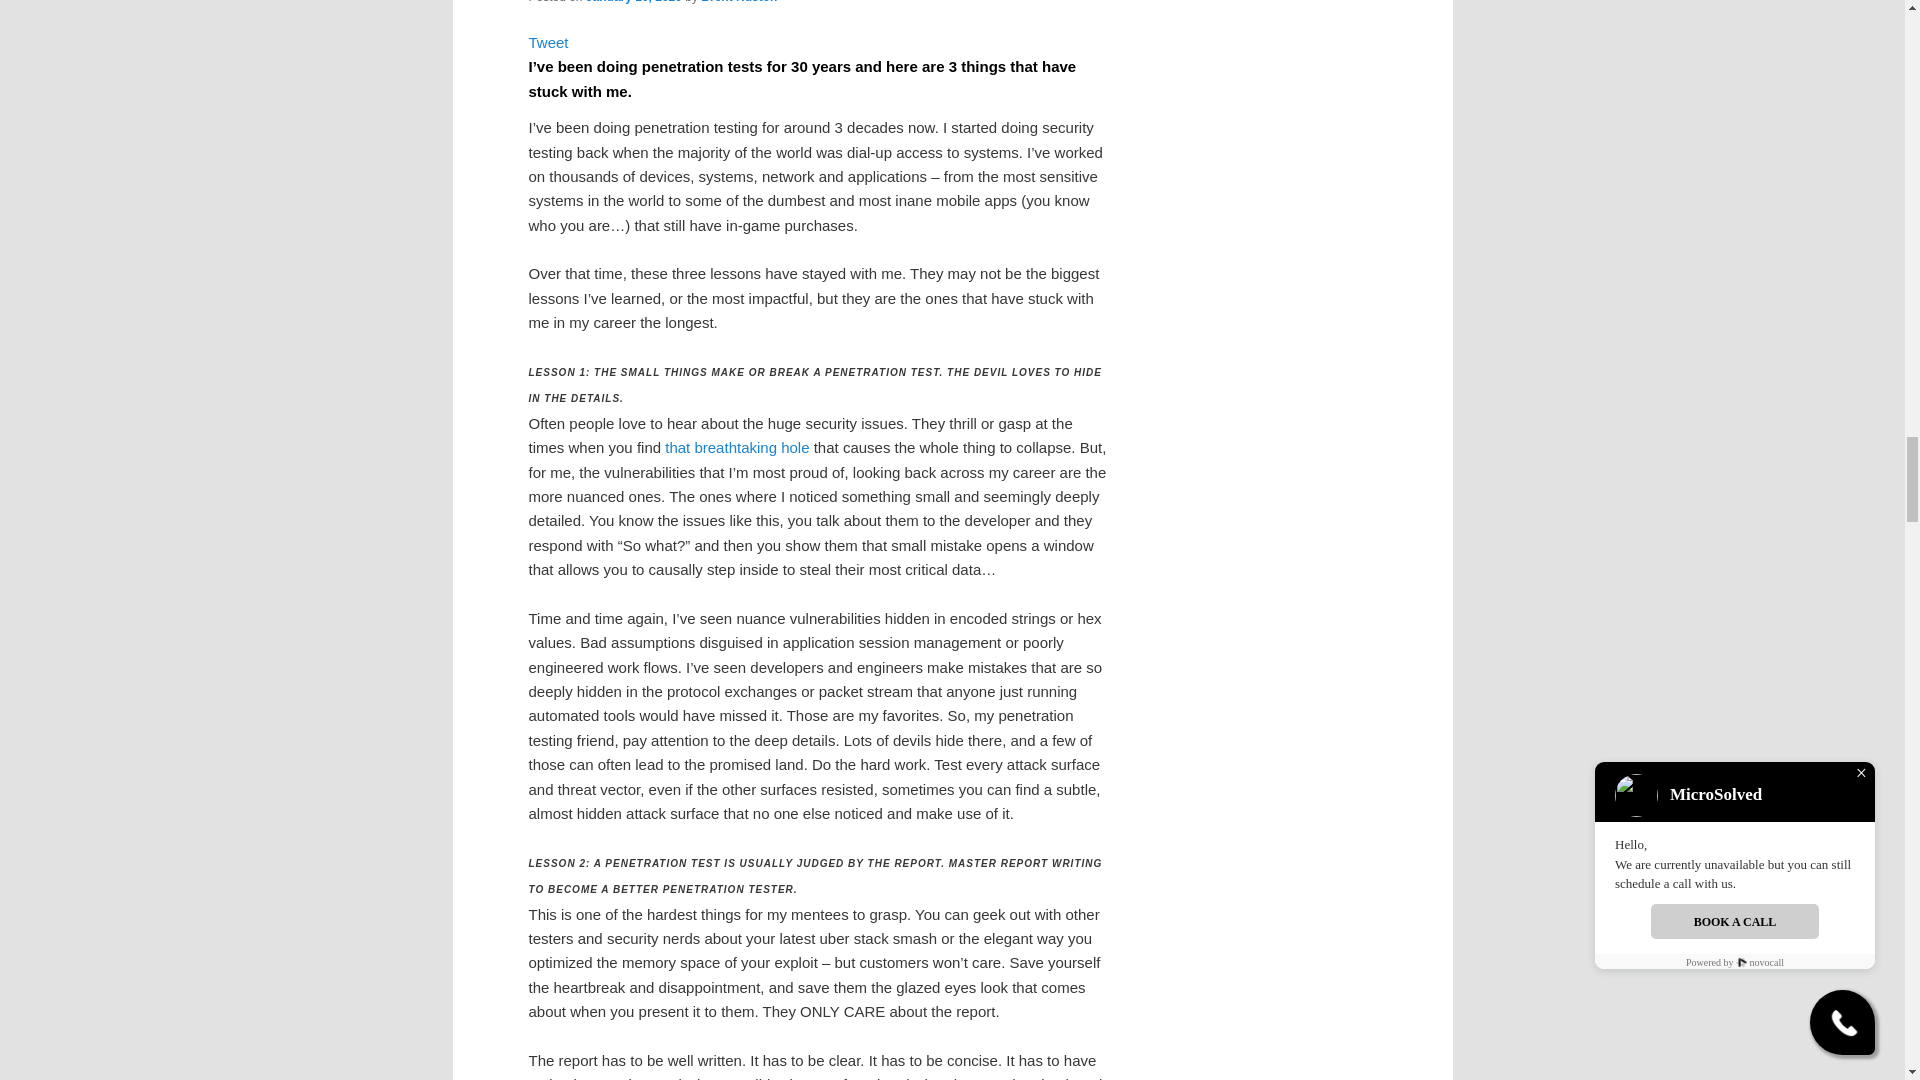 This screenshot has height=1080, width=1920. I want to click on 9:19 am, so click(633, 2).